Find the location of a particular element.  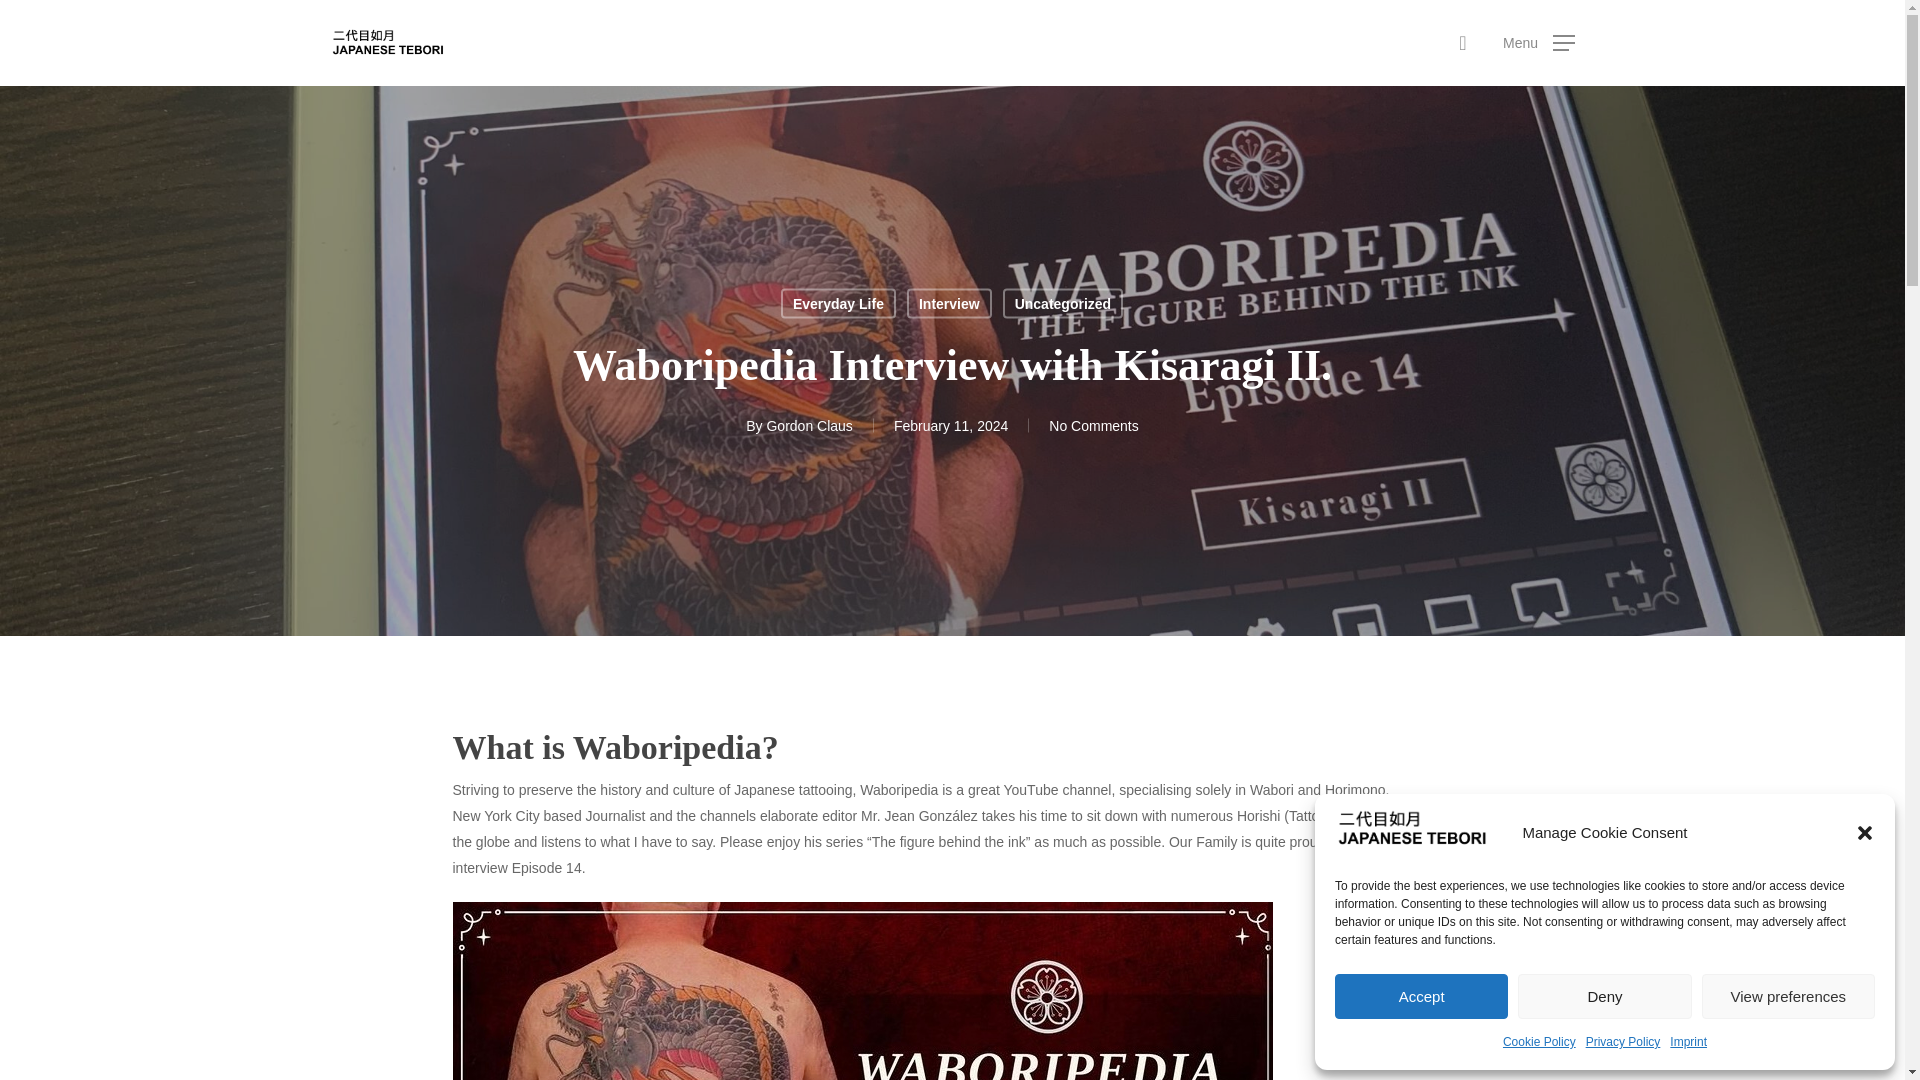

Interview is located at coordinates (949, 302).